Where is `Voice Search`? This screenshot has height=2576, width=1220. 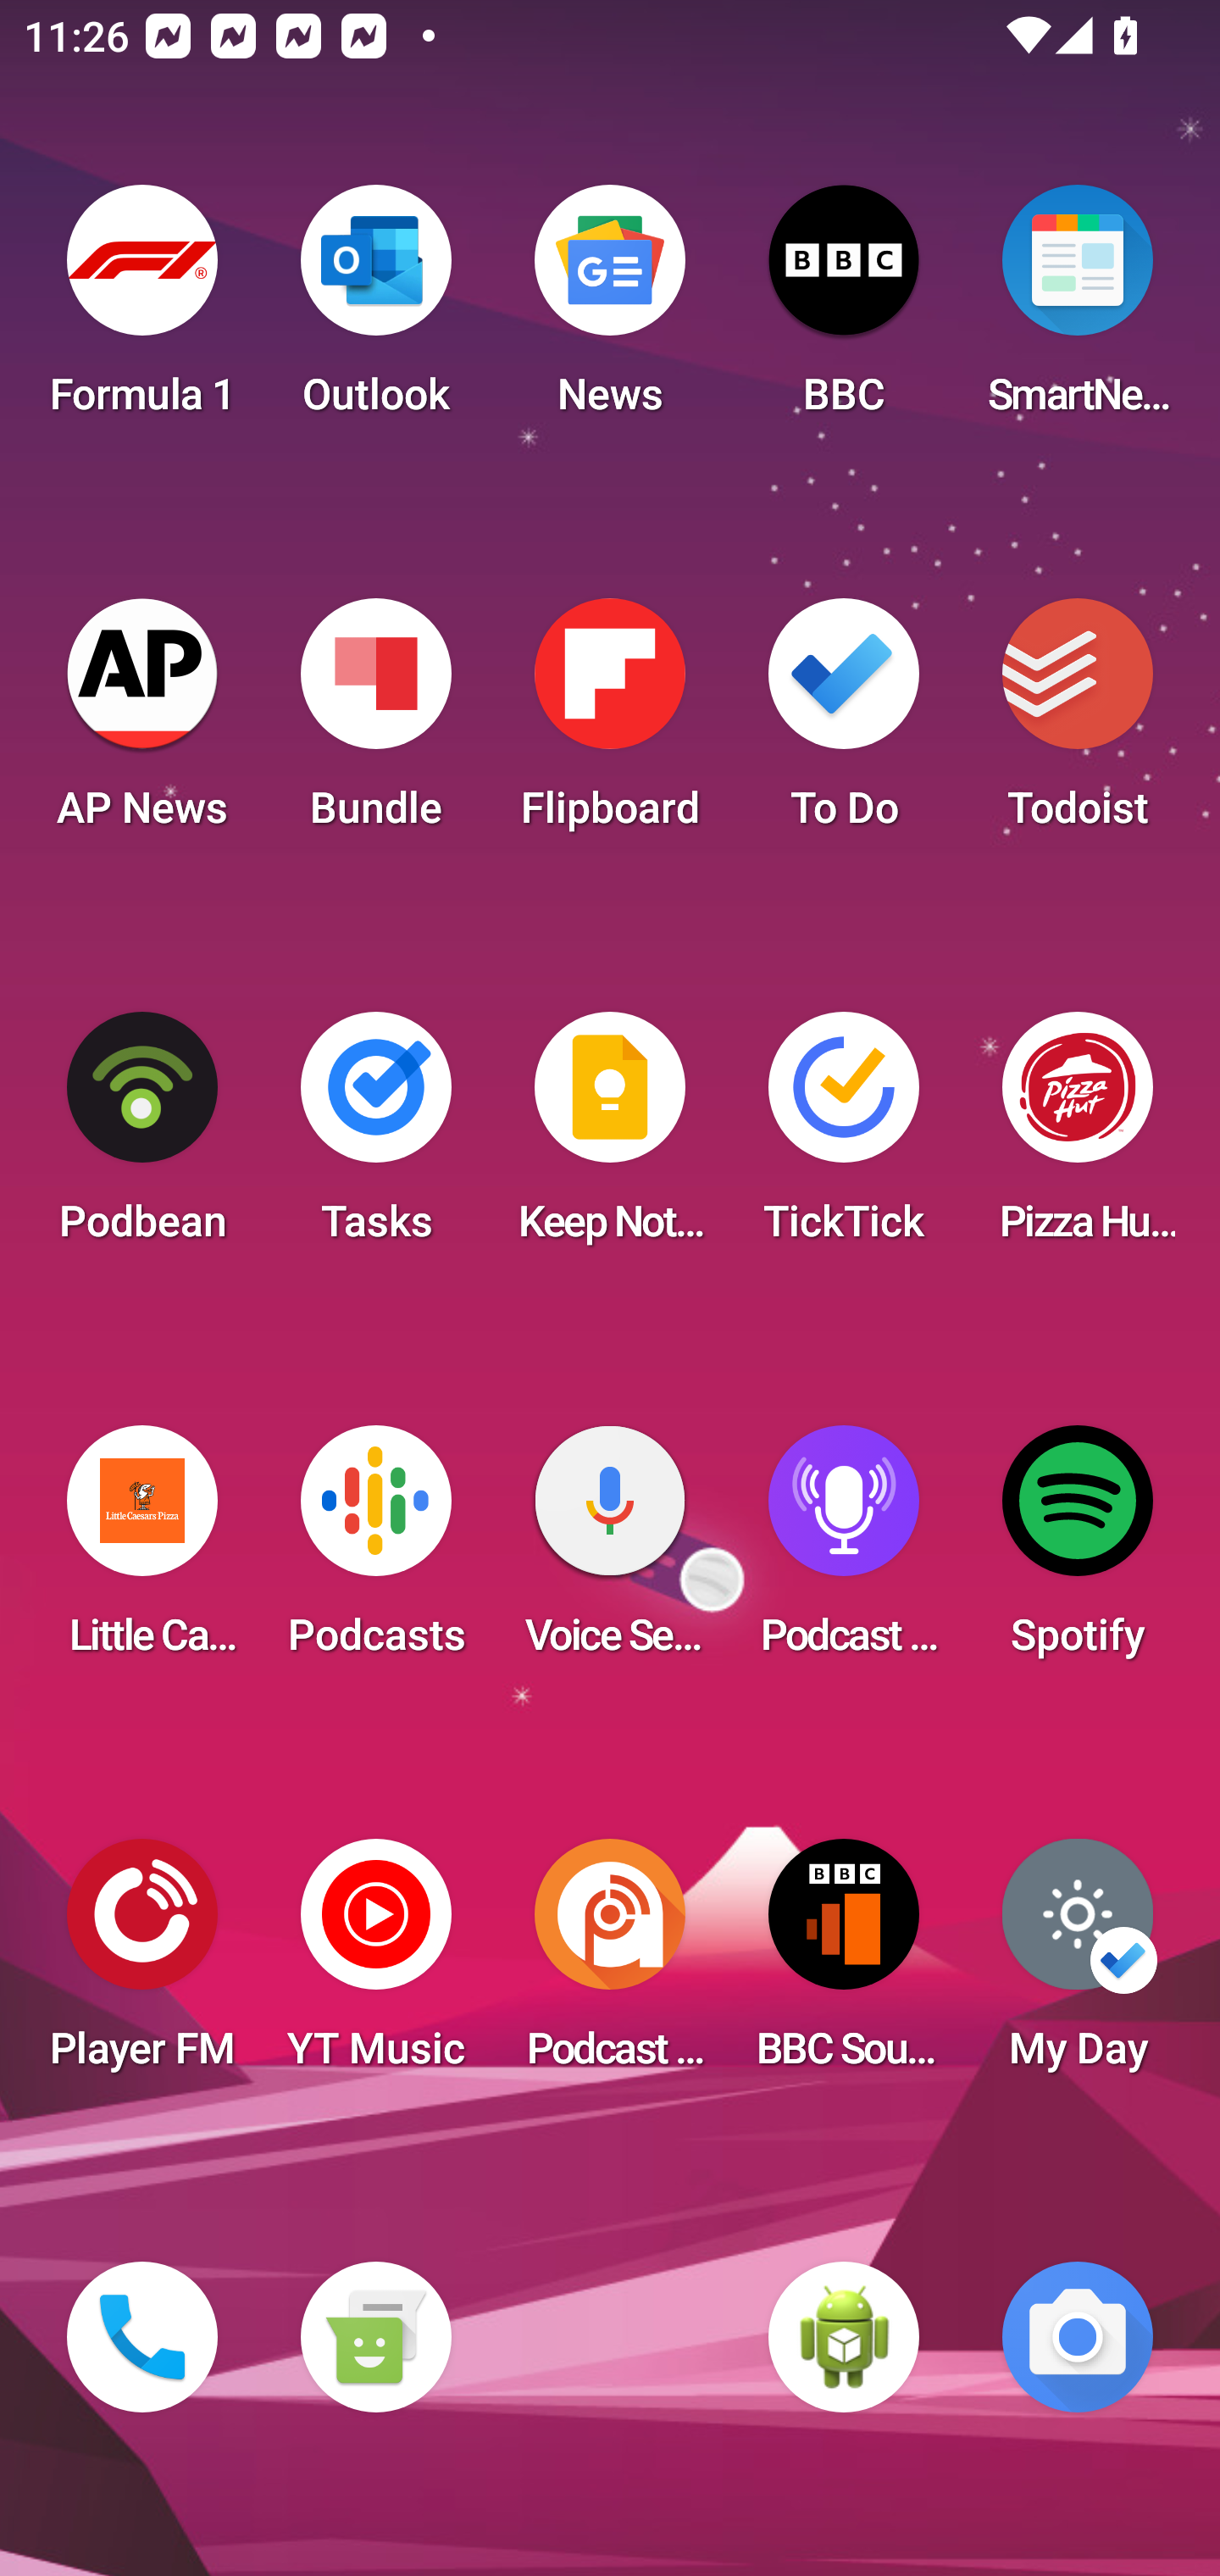
Voice Search is located at coordinates (610, 1551).